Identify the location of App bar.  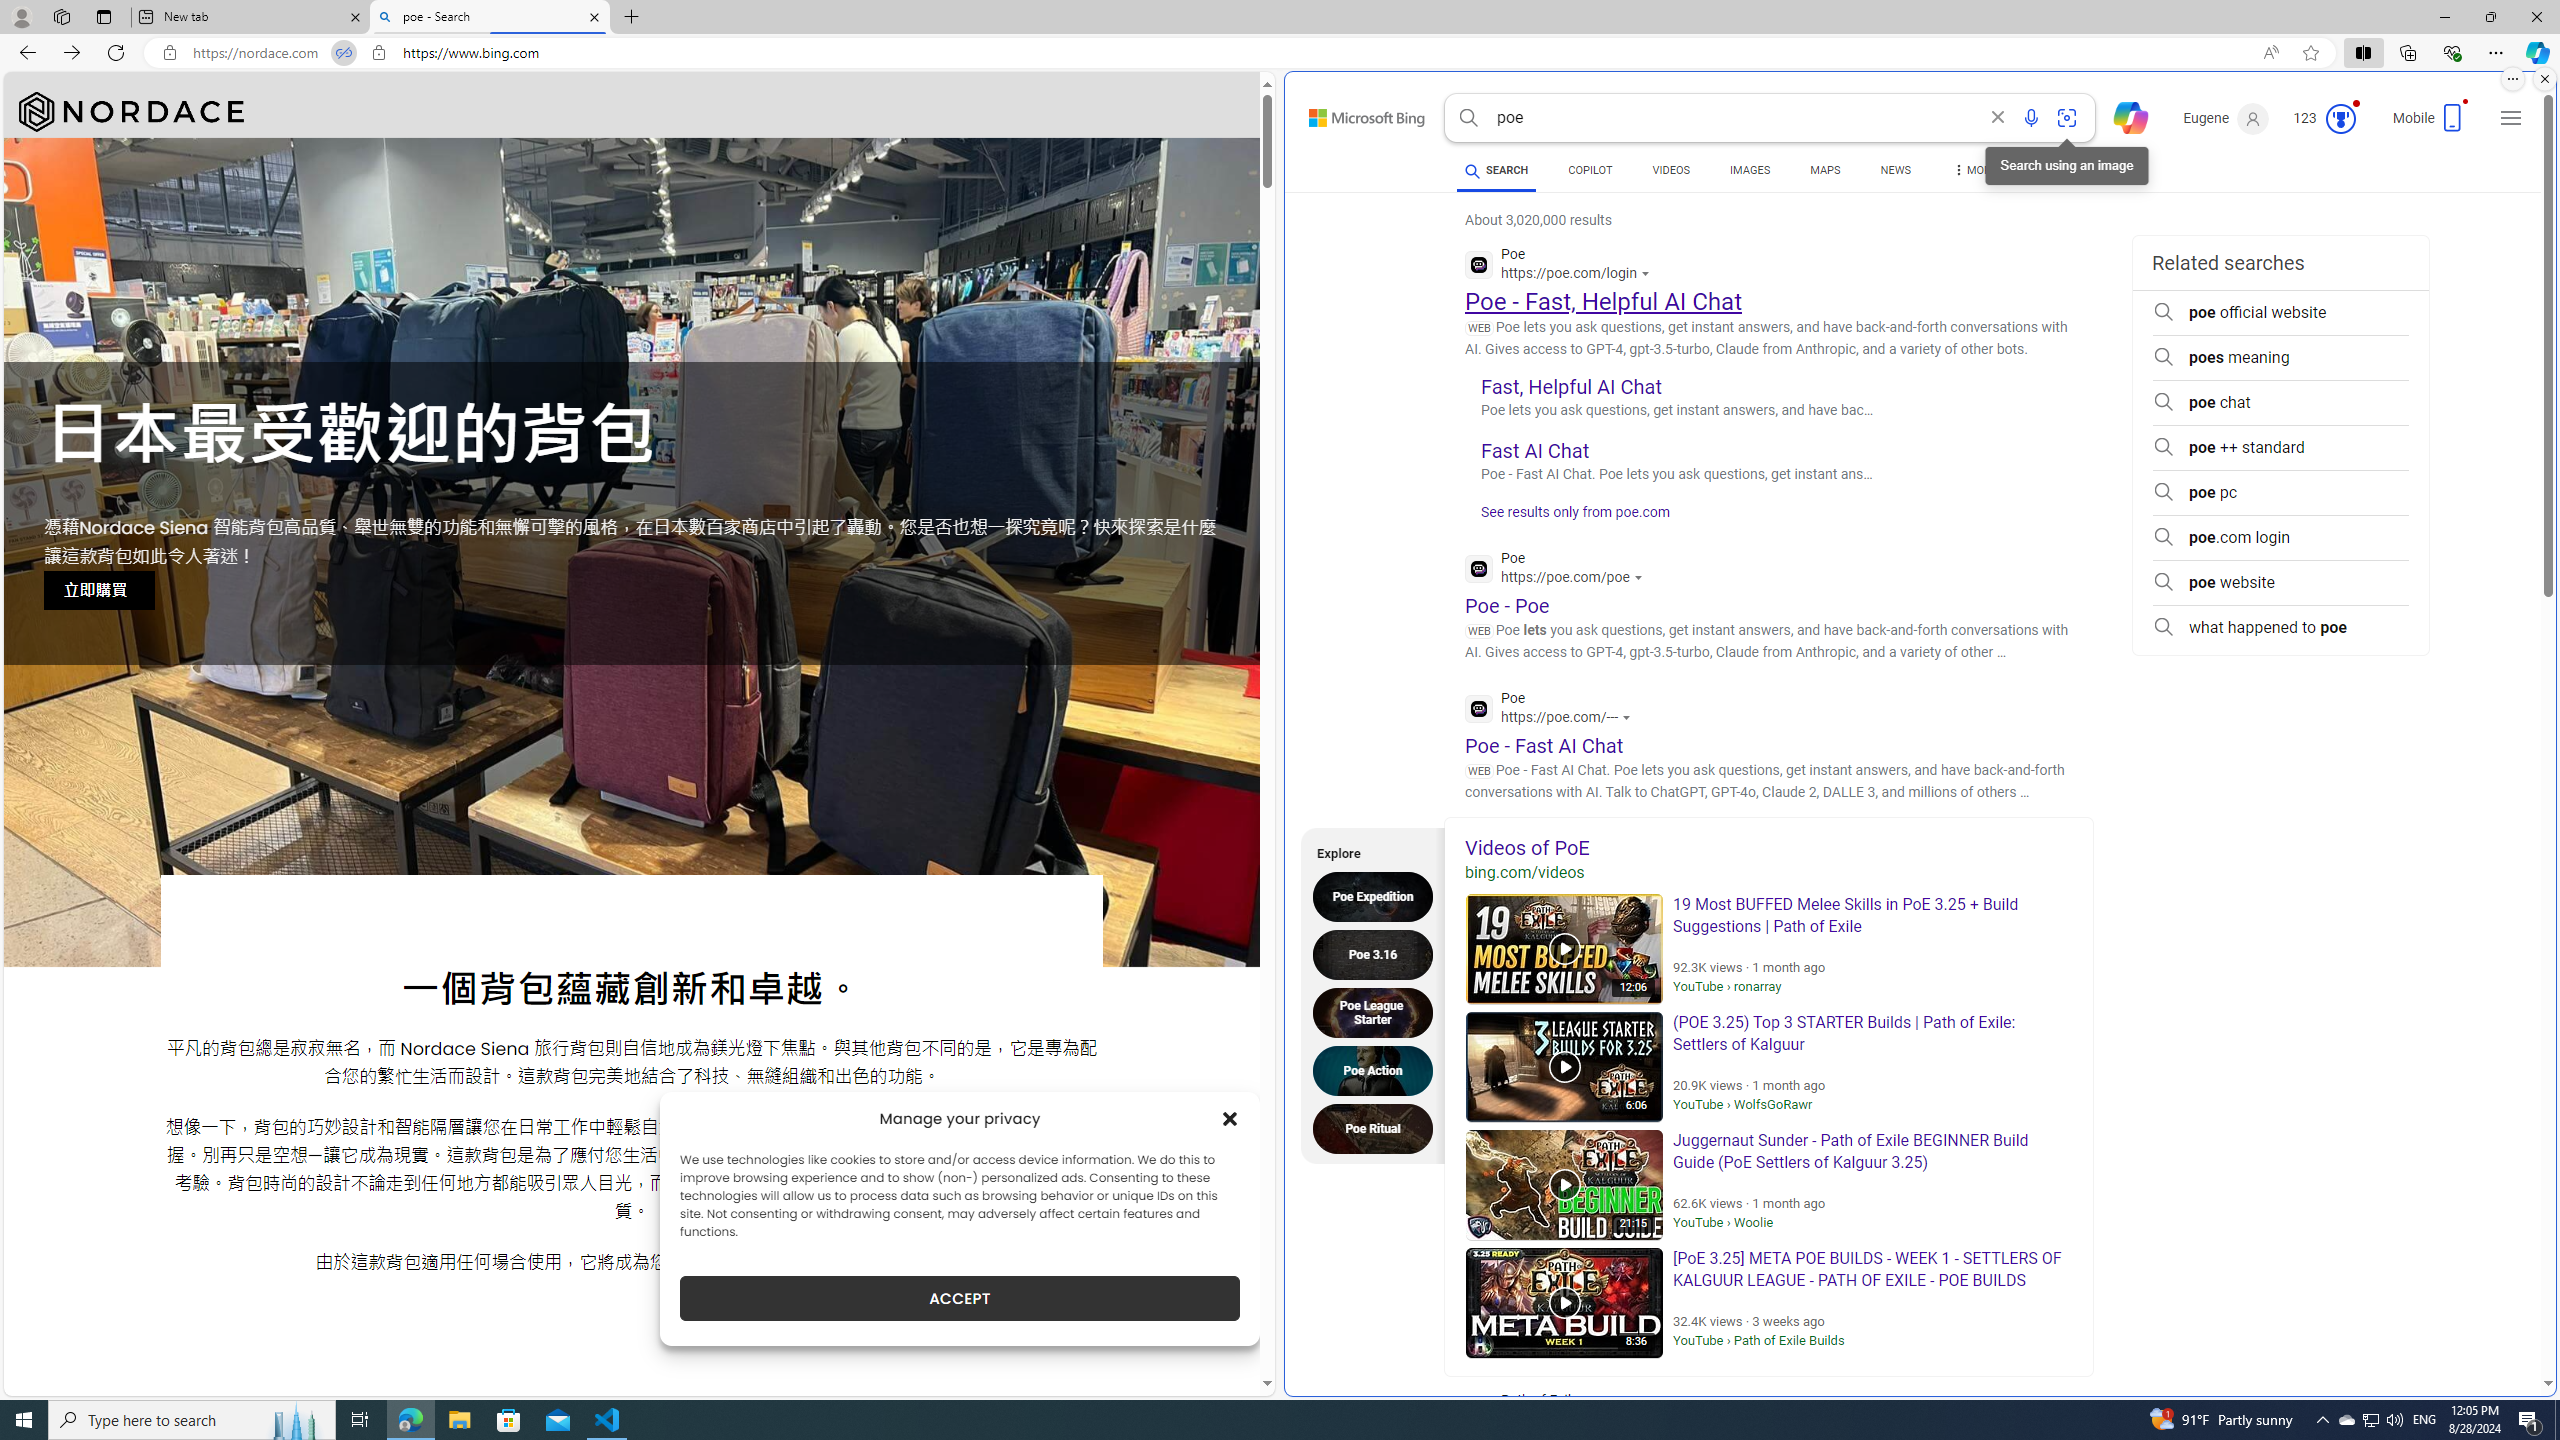
(1280, 53).